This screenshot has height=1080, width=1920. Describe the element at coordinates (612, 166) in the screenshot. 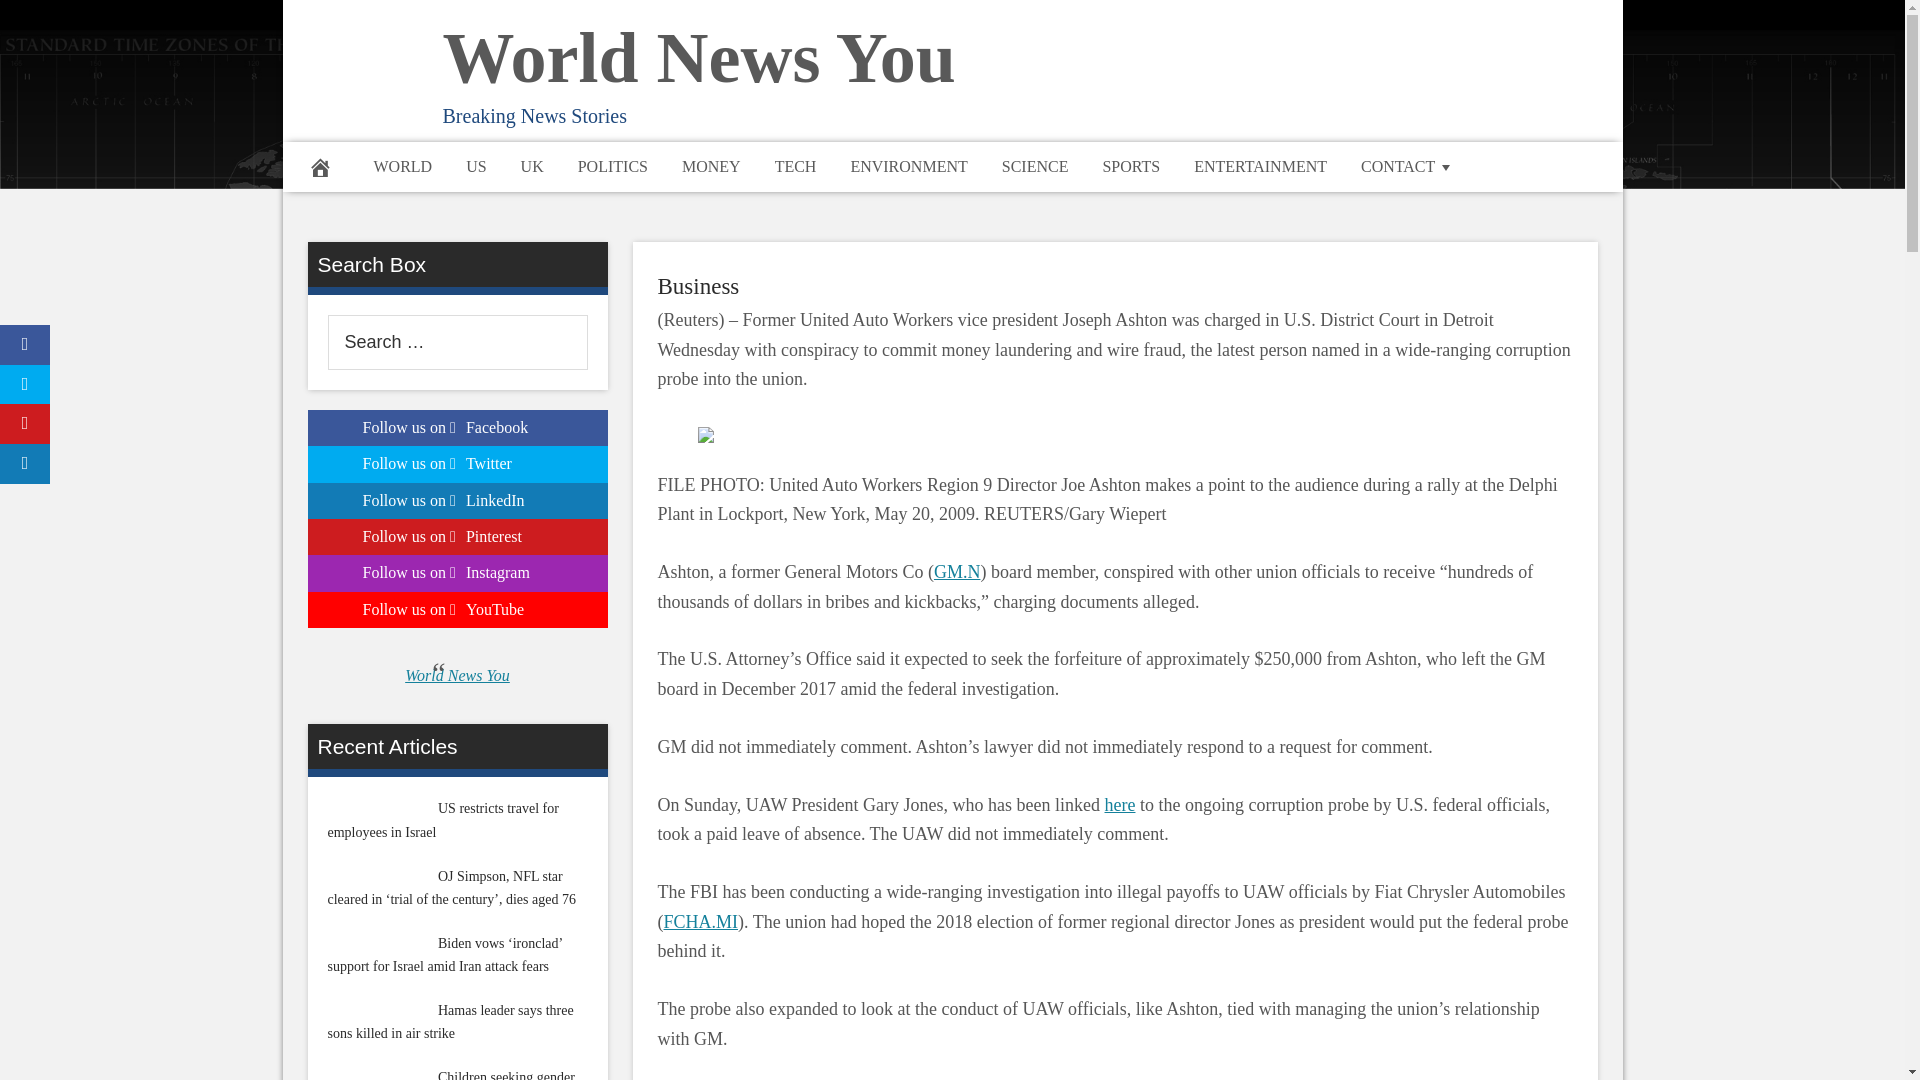

I see `POLITICS` at that location.